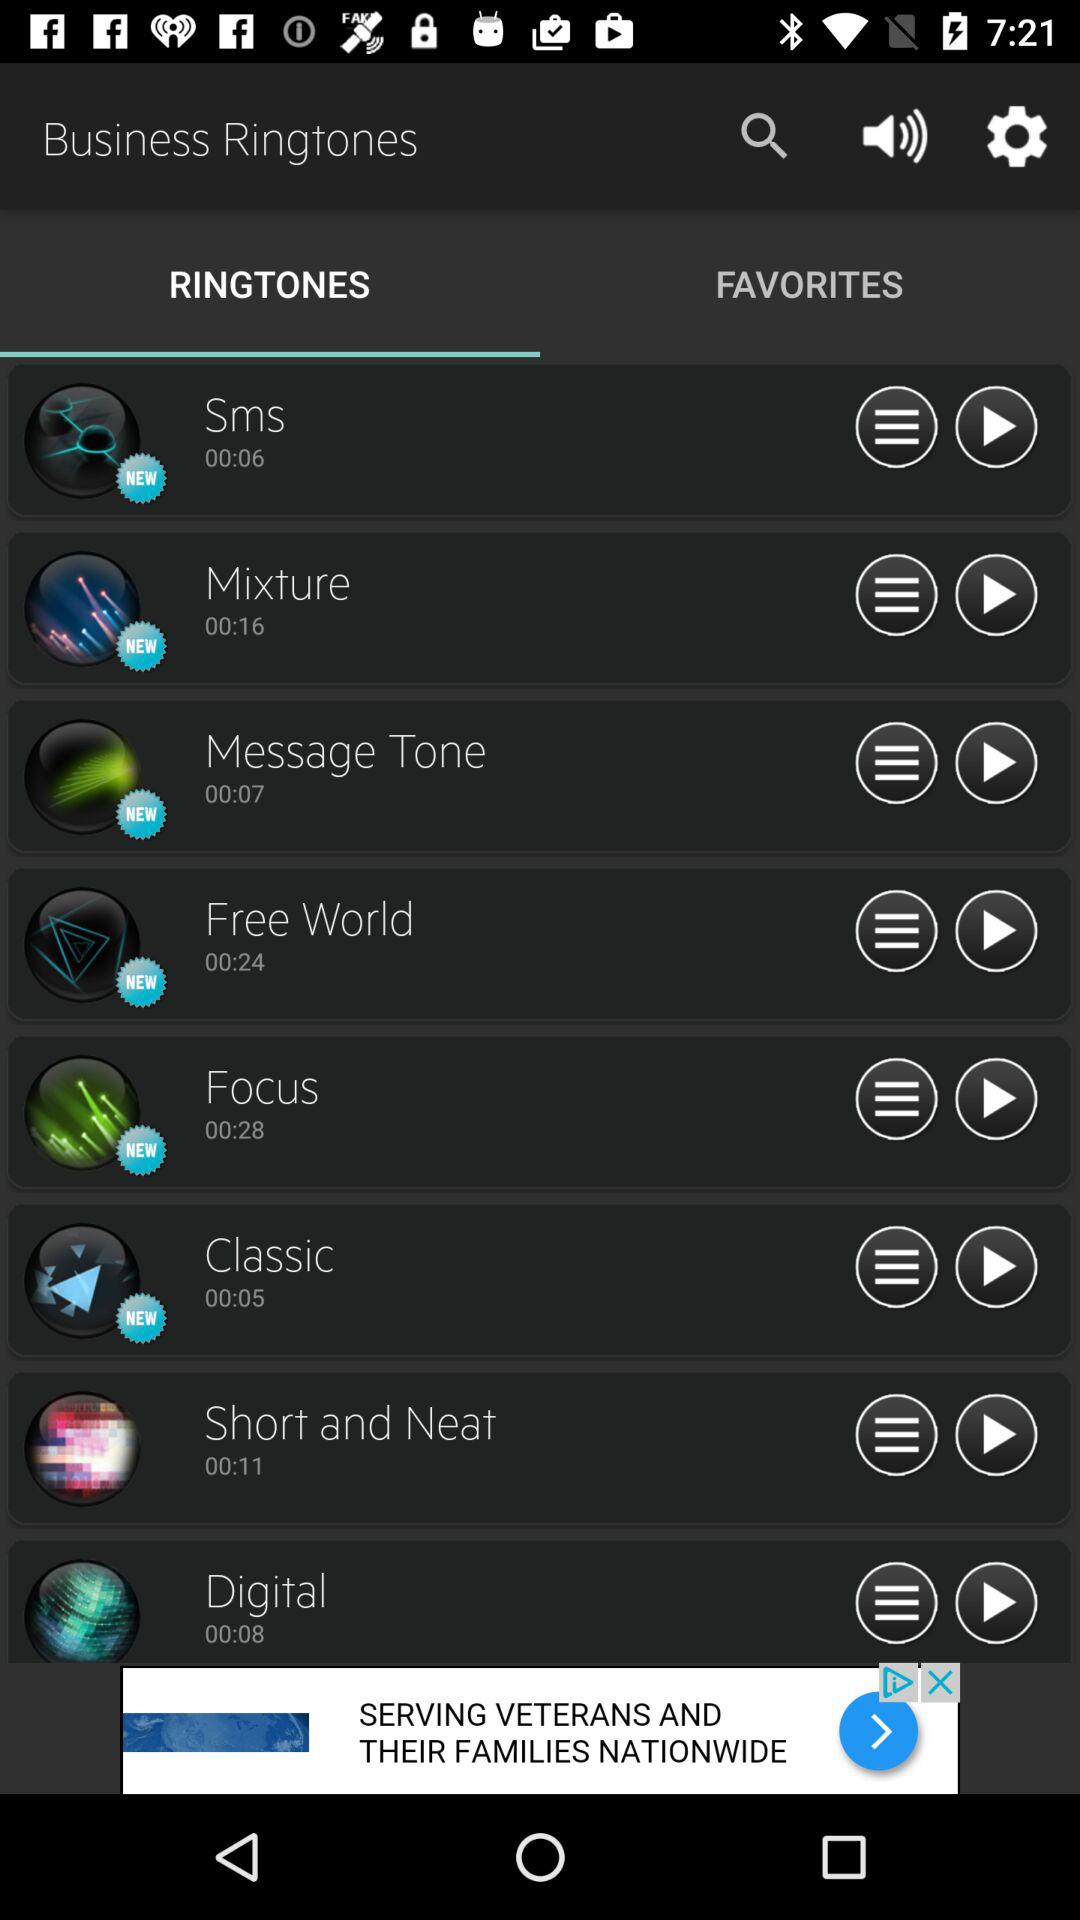  I want to click on toggle the advertisement option, so click(896, 1268).